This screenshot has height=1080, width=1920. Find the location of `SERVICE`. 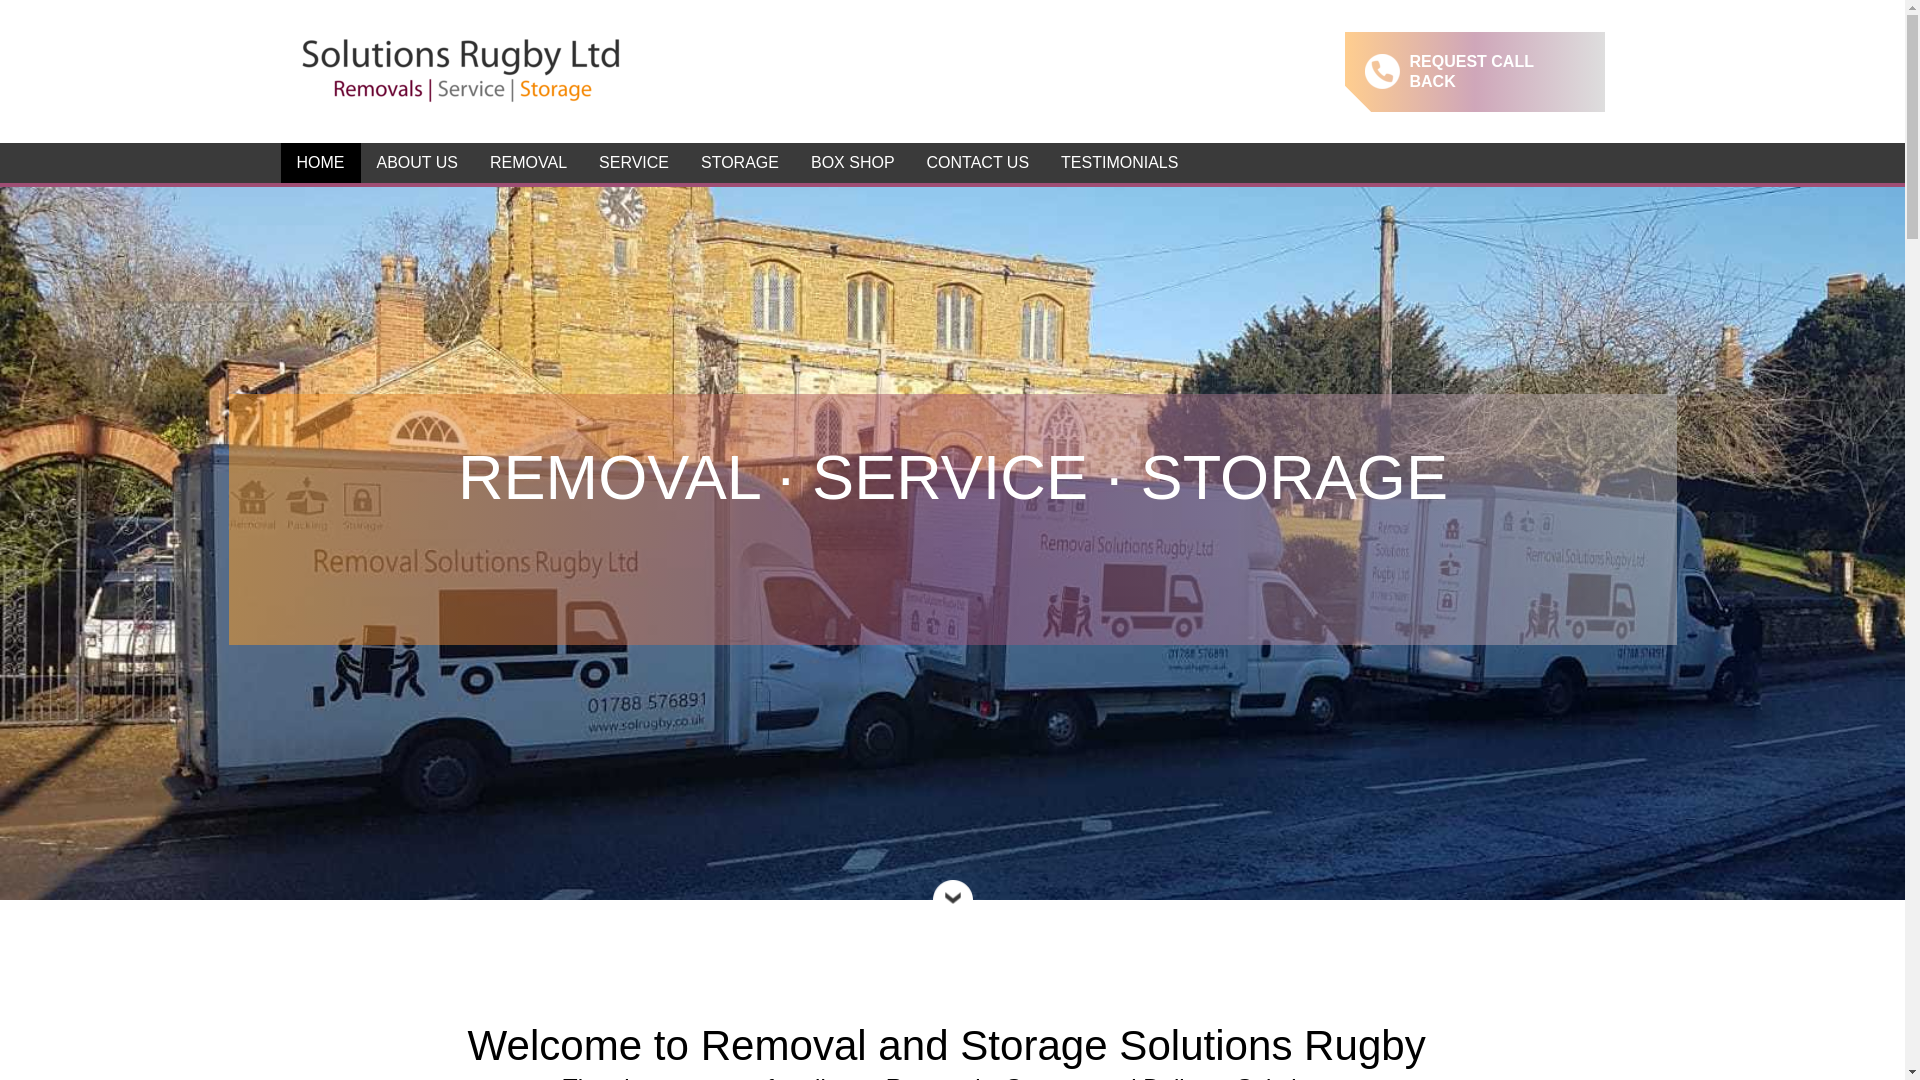

SERVICE is located at coordinates (634, 162).